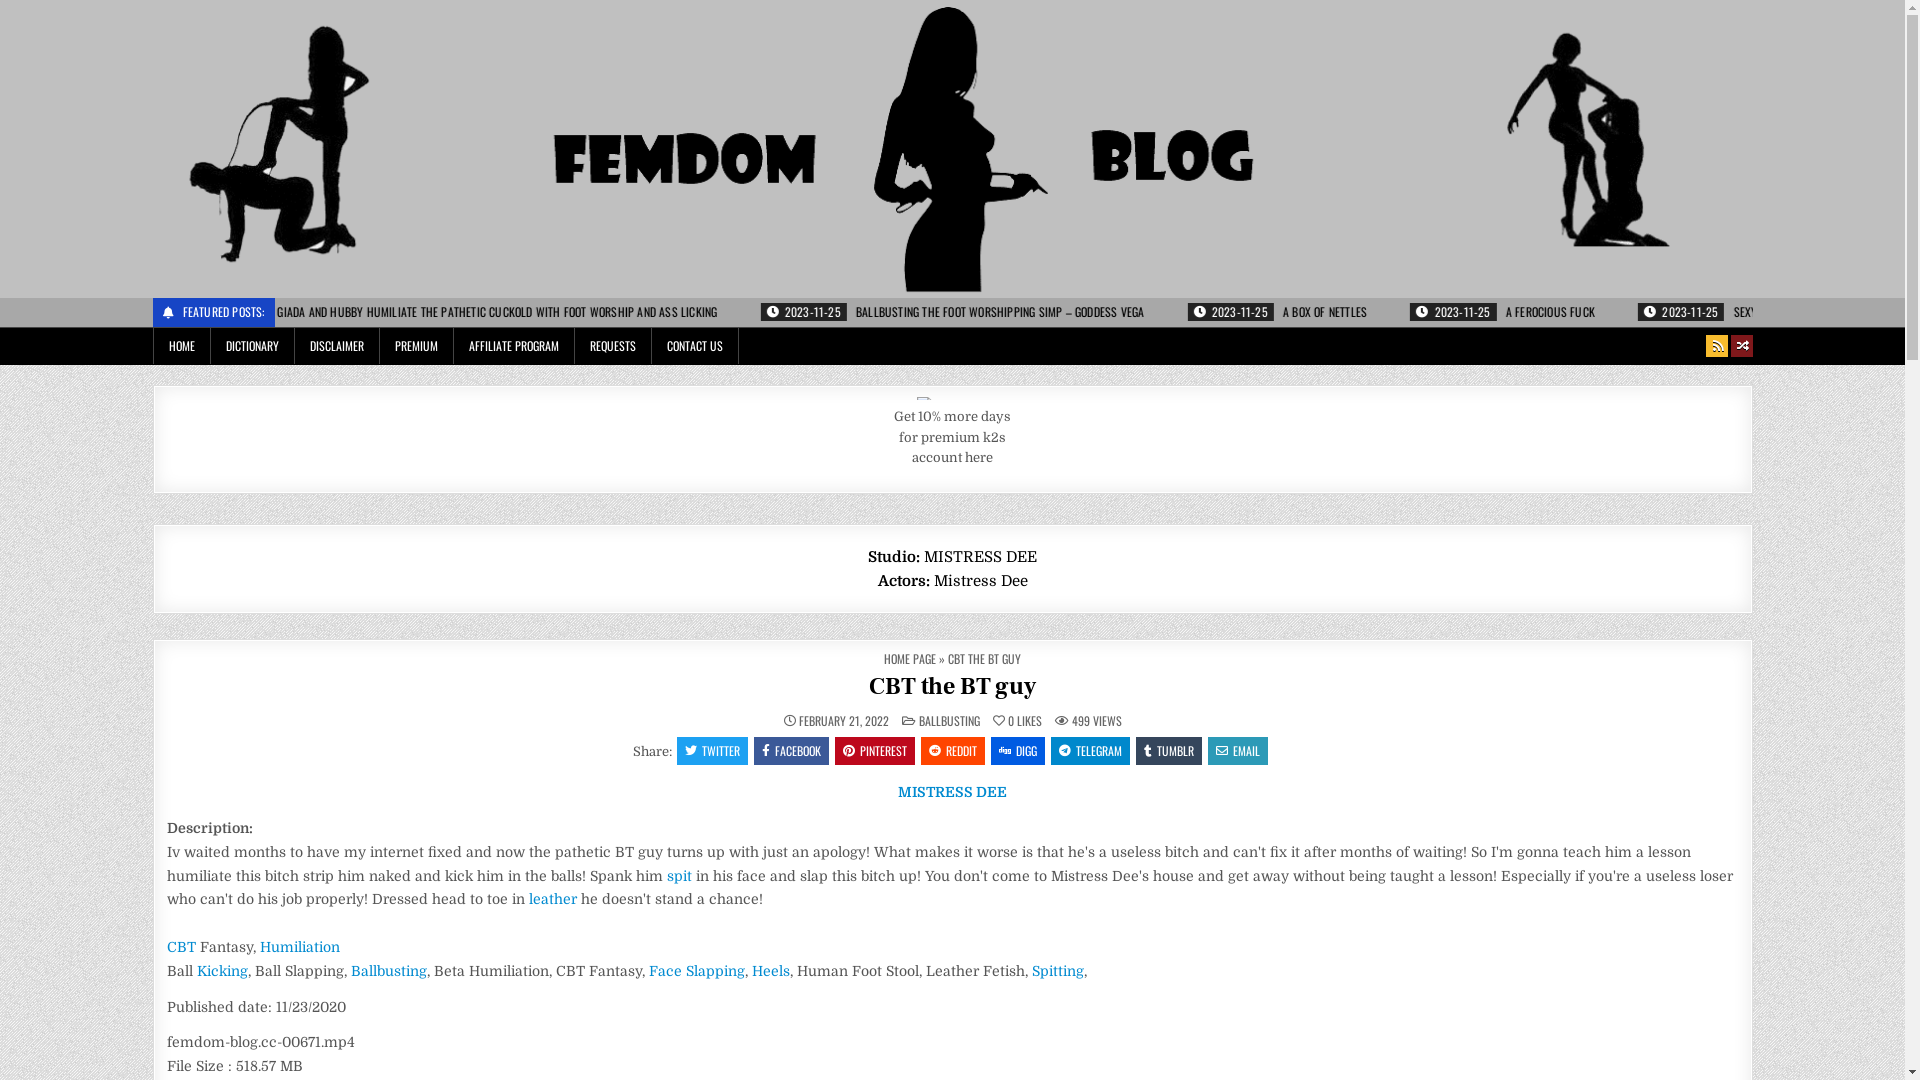 This screenshot has height=1080, width=1920. I want to click on TWITTER, so click(712, 751).